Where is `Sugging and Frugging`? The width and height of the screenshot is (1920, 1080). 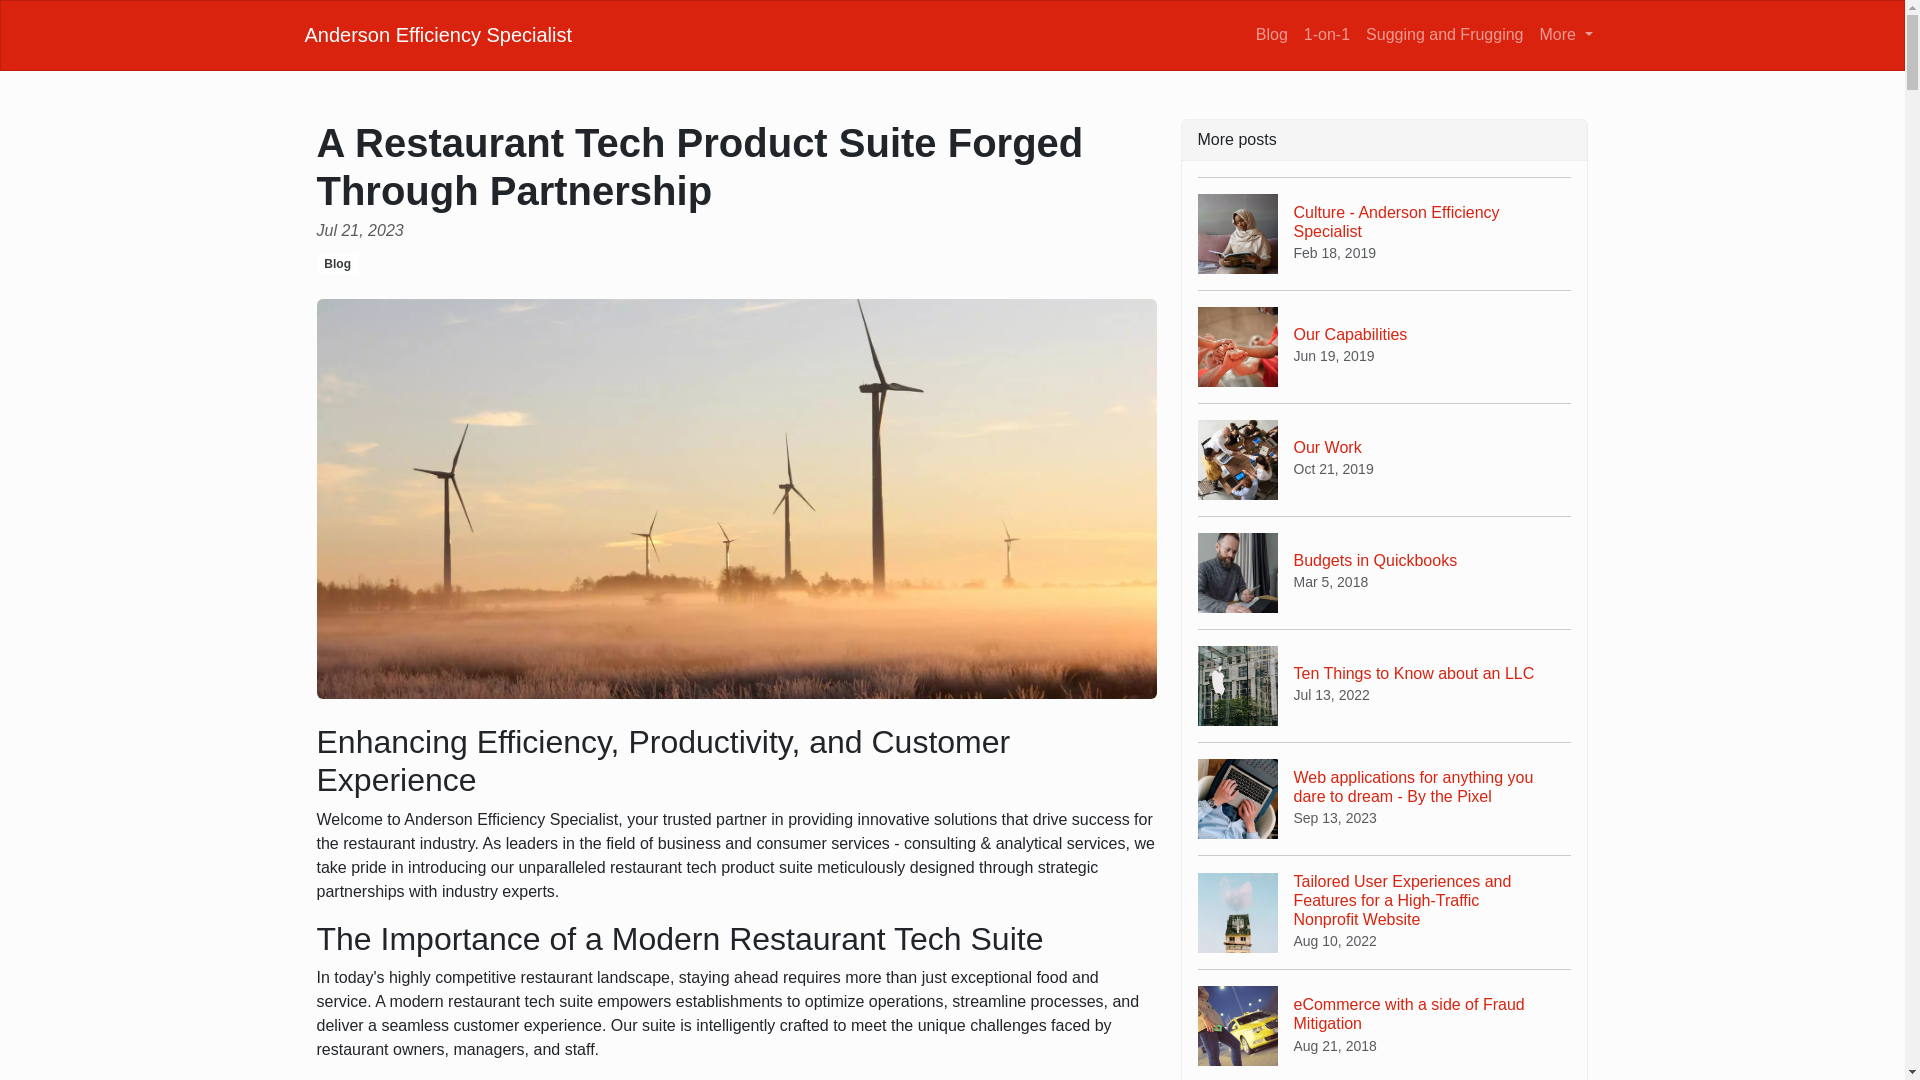 Sugging and Frugging is located at coordinates (1566, 34).